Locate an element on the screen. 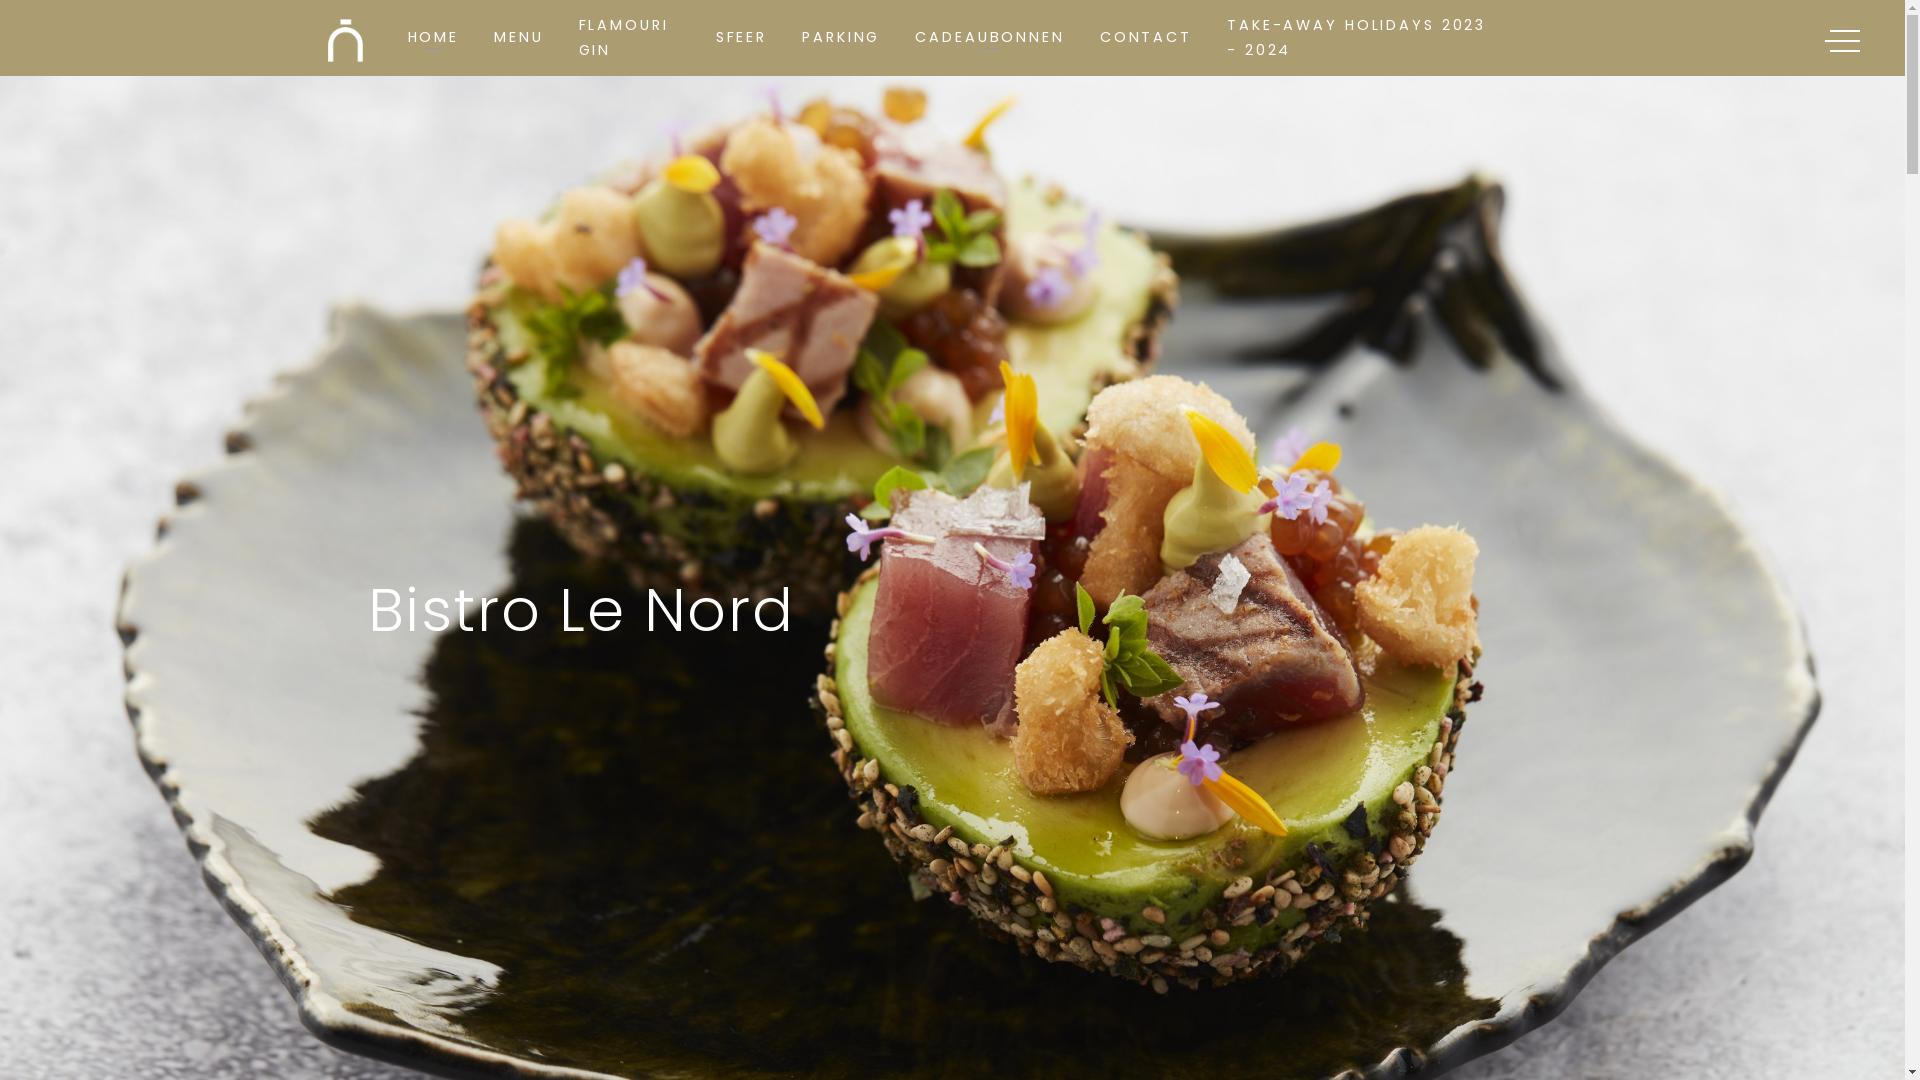 The image size is (1920, 1080). MENU is located at coordinates (518, 38).